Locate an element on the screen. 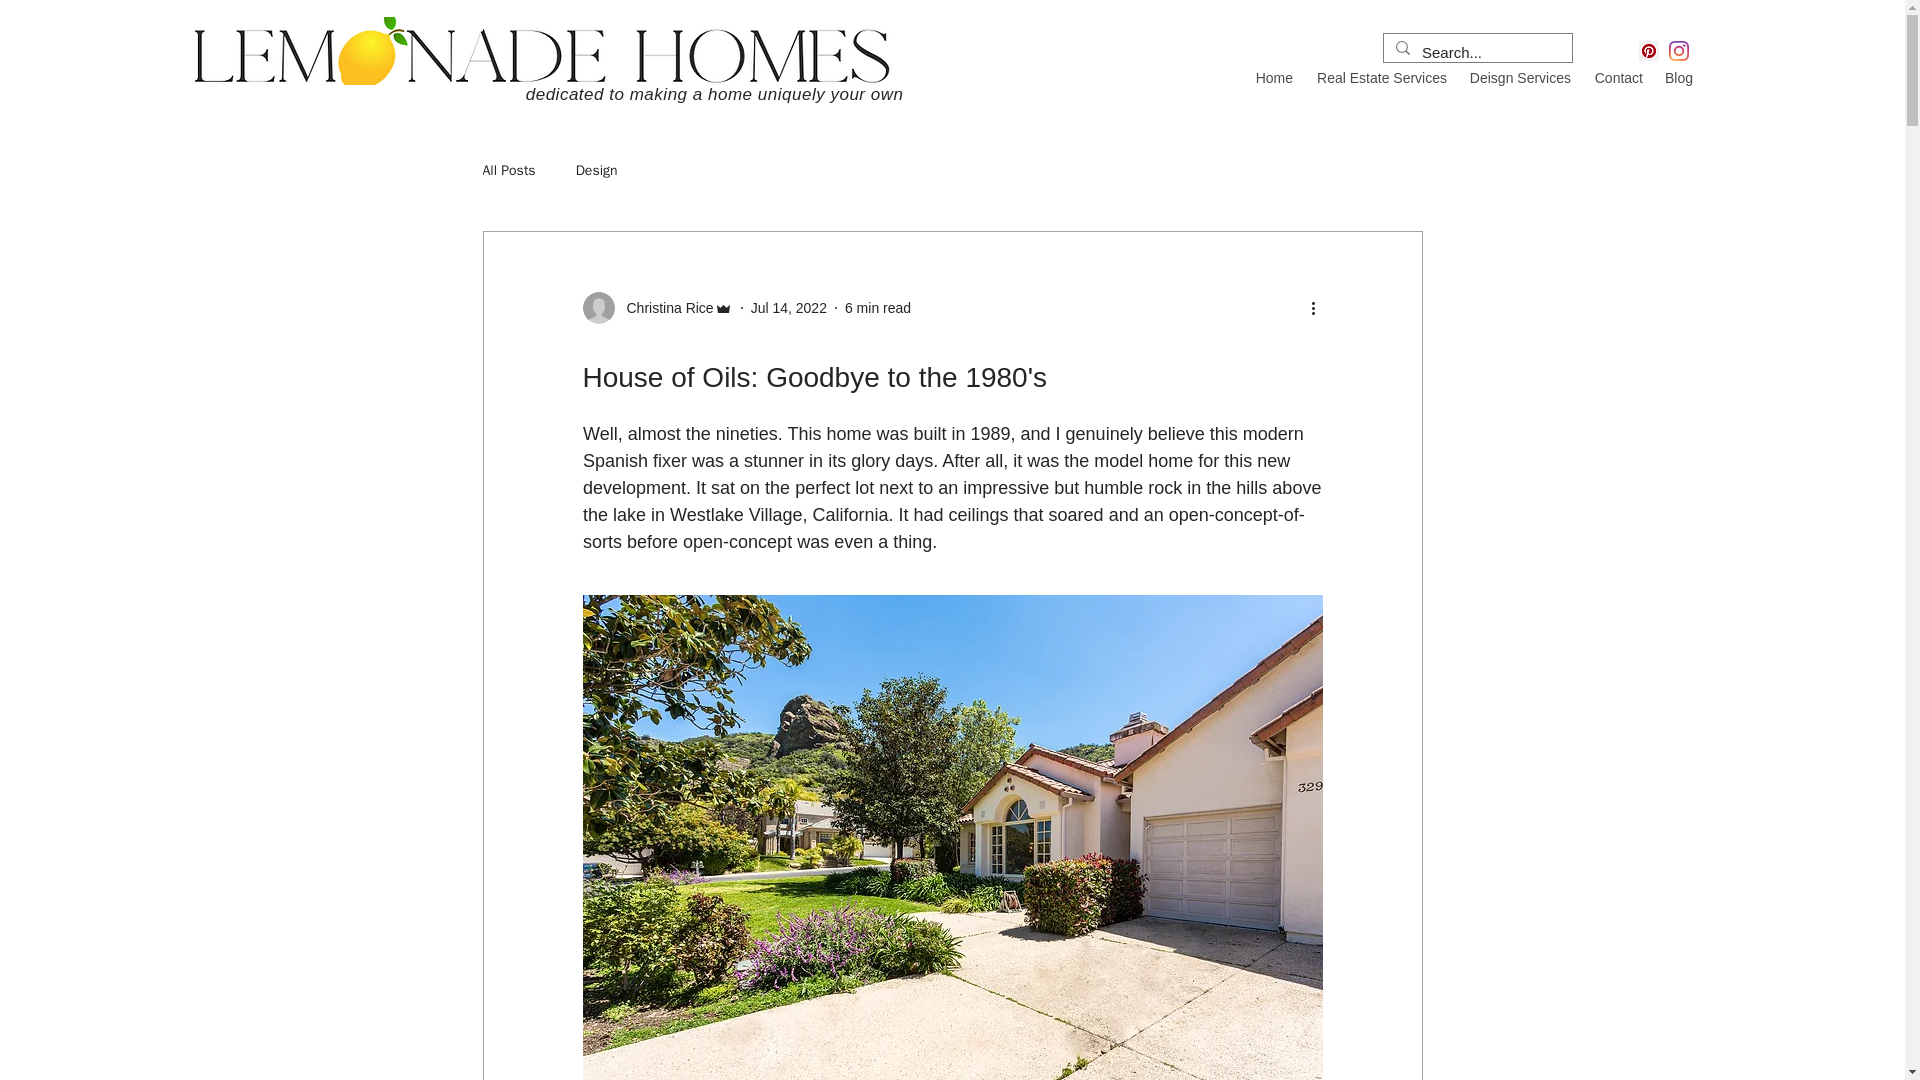 This screenshot has height=1080, width=1920. Christina Rice is located at coordinates (663, 308).